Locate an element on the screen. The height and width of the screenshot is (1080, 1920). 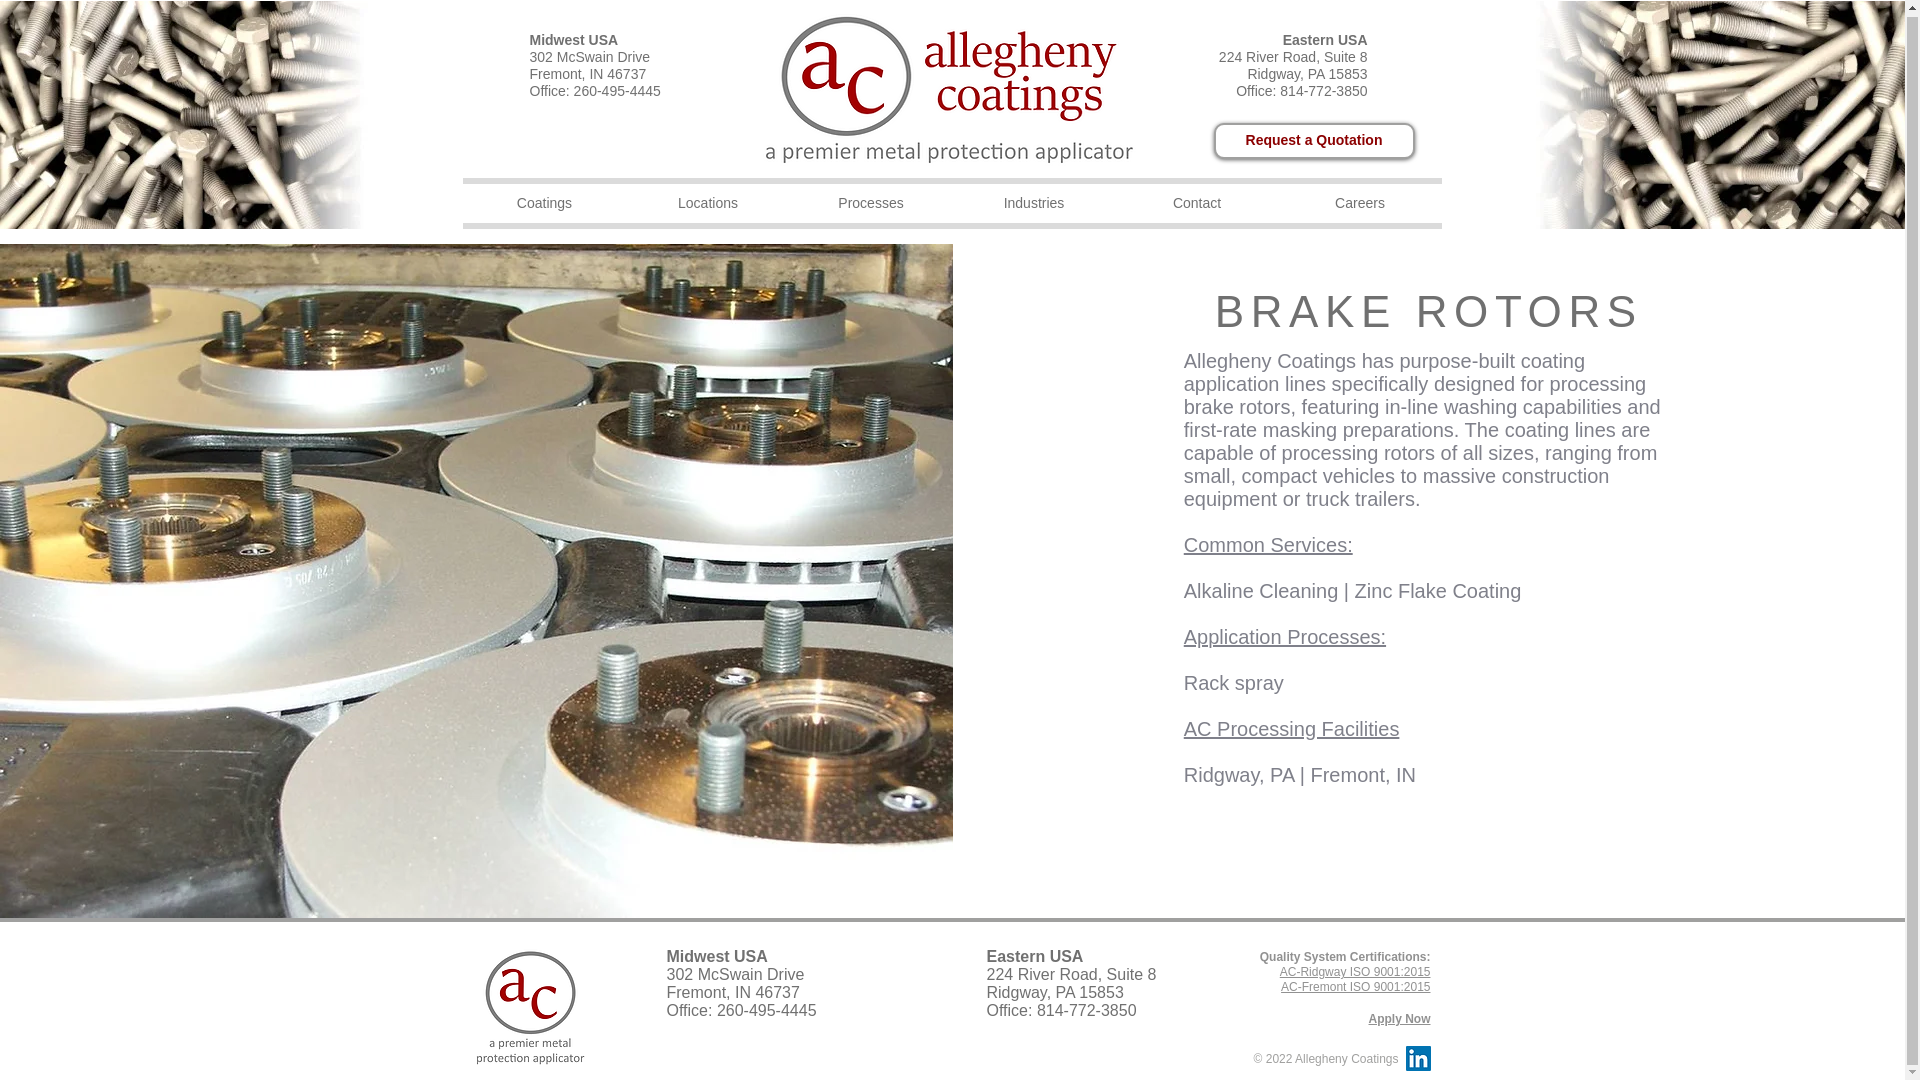
AC-Ridgway ISO 9001:2015 is located at coordinates (1355, 972).